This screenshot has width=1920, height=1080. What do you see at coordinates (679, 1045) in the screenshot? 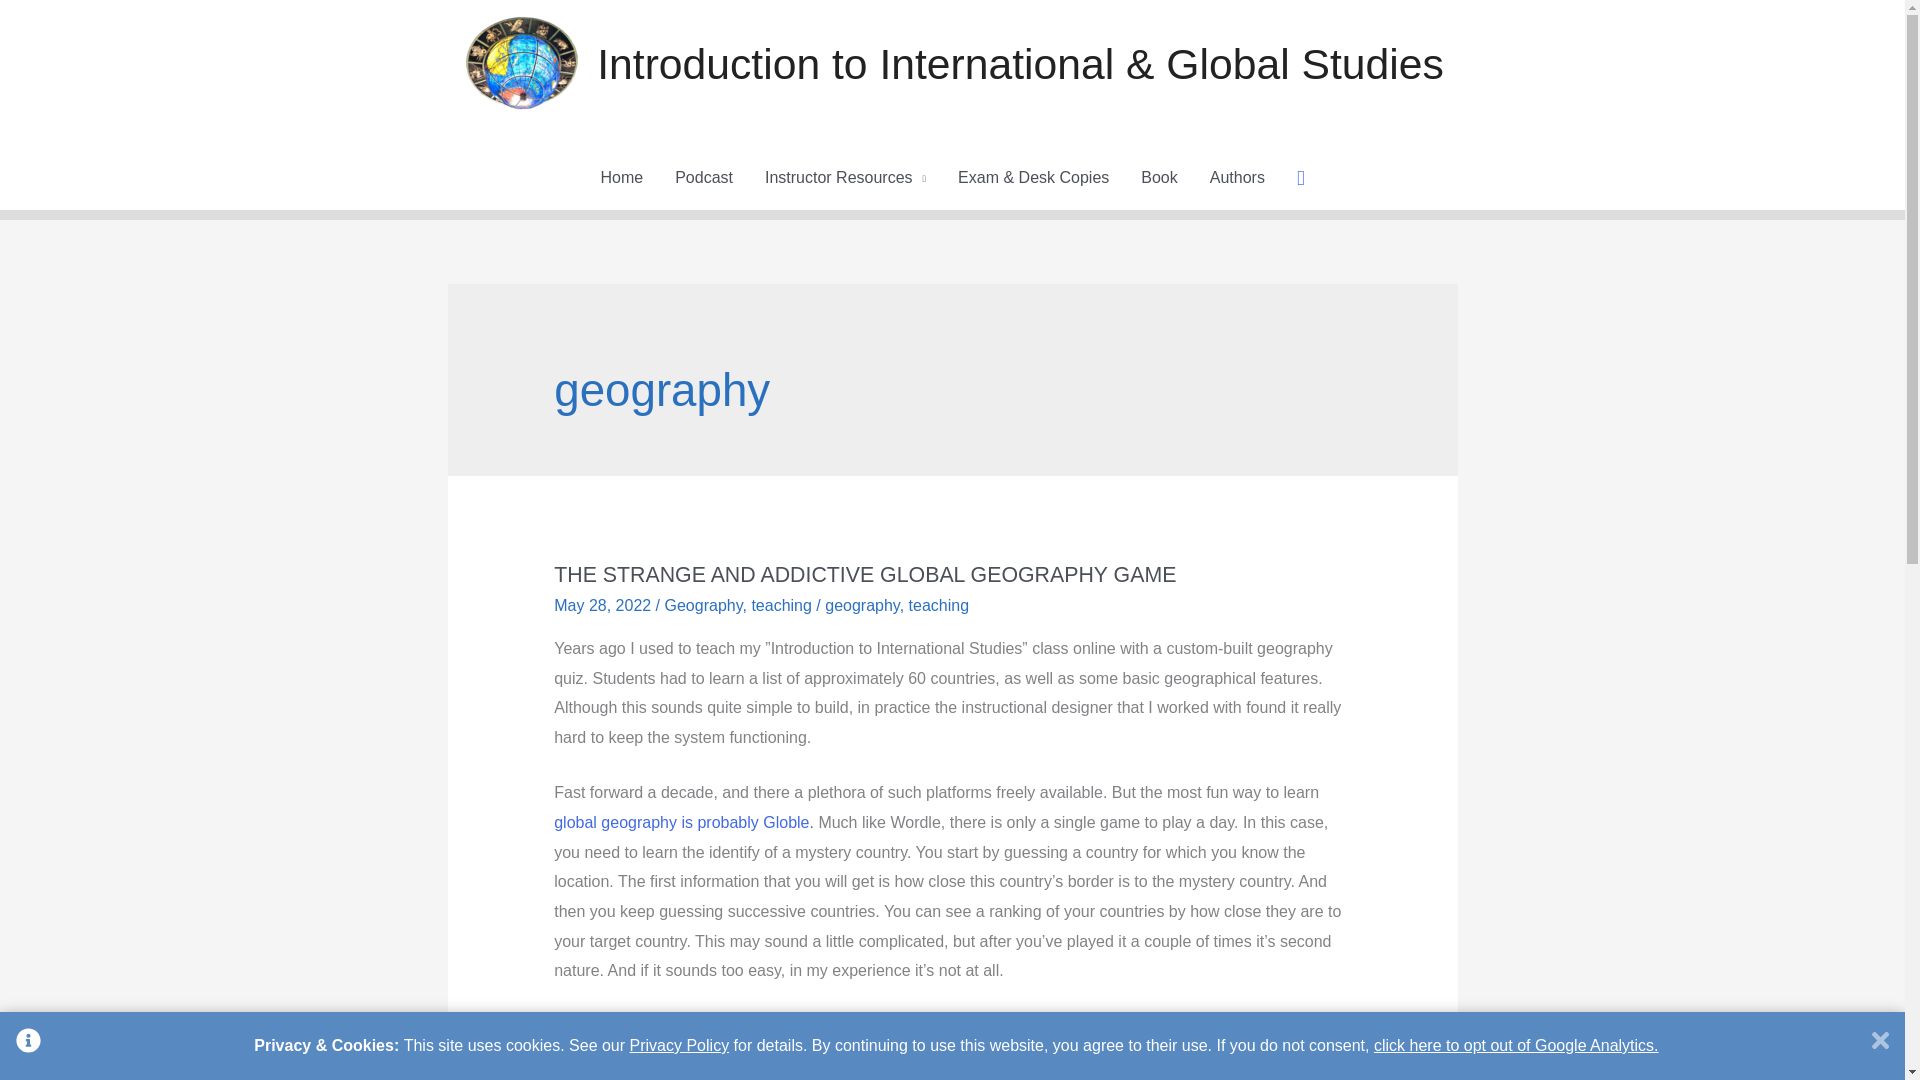
I see `Privacy Policy` at bounding box center [679, 1045].